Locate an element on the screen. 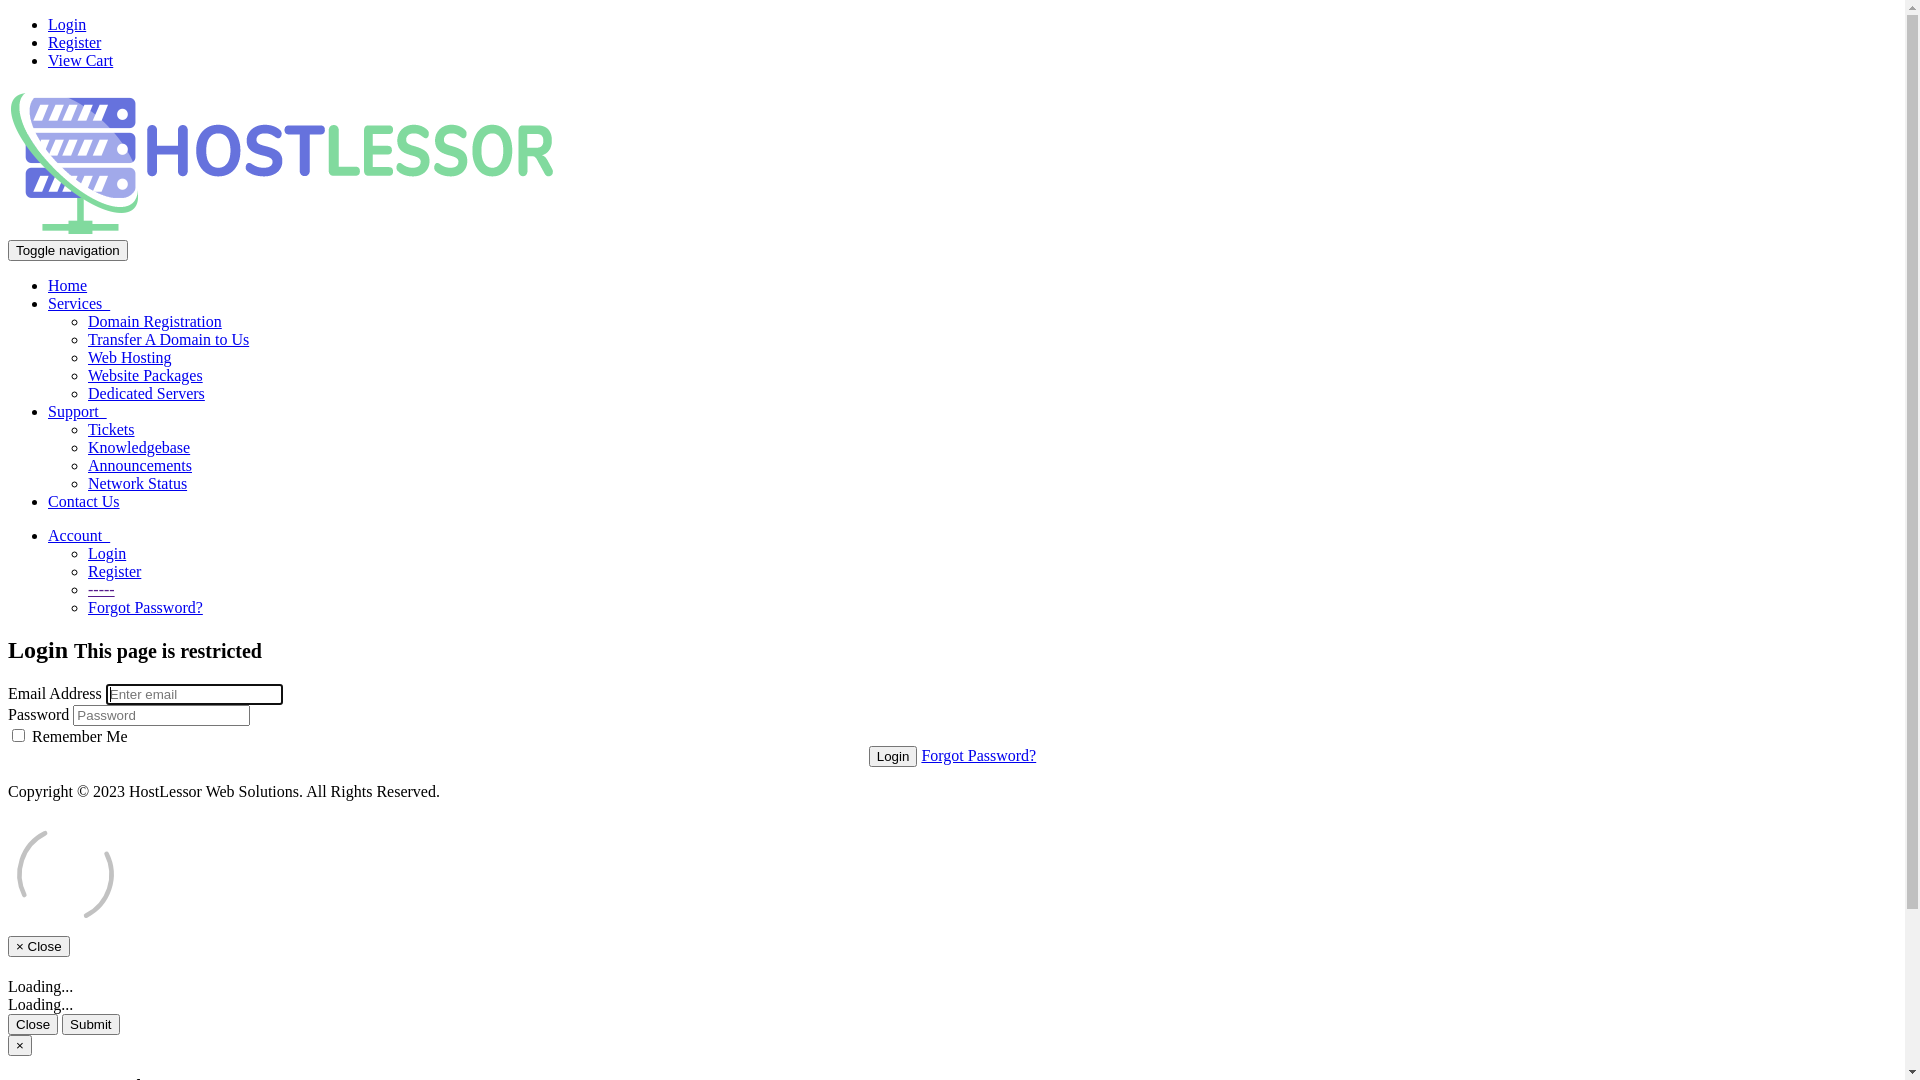  Services   is located at coordinates (79, 303).